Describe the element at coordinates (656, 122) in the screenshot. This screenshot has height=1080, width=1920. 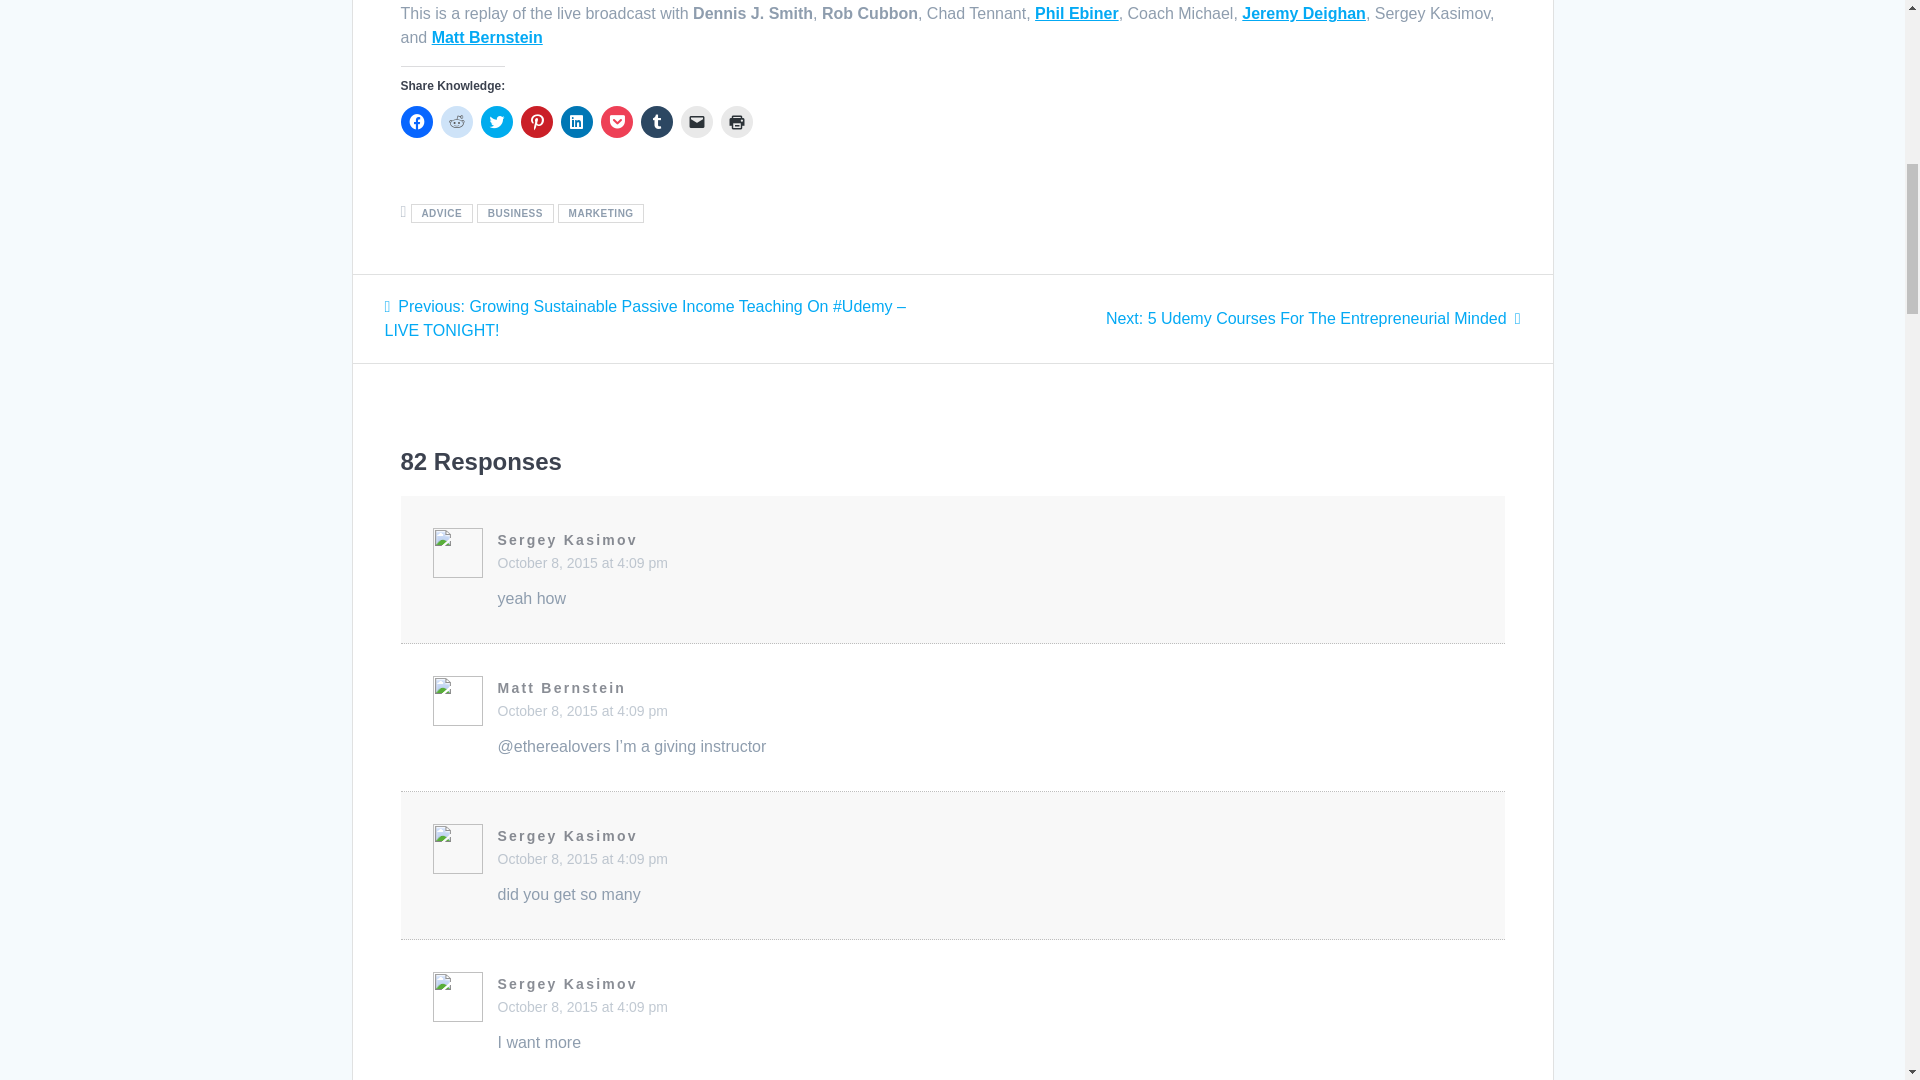
I see `Sergey Kasimov` at that location.